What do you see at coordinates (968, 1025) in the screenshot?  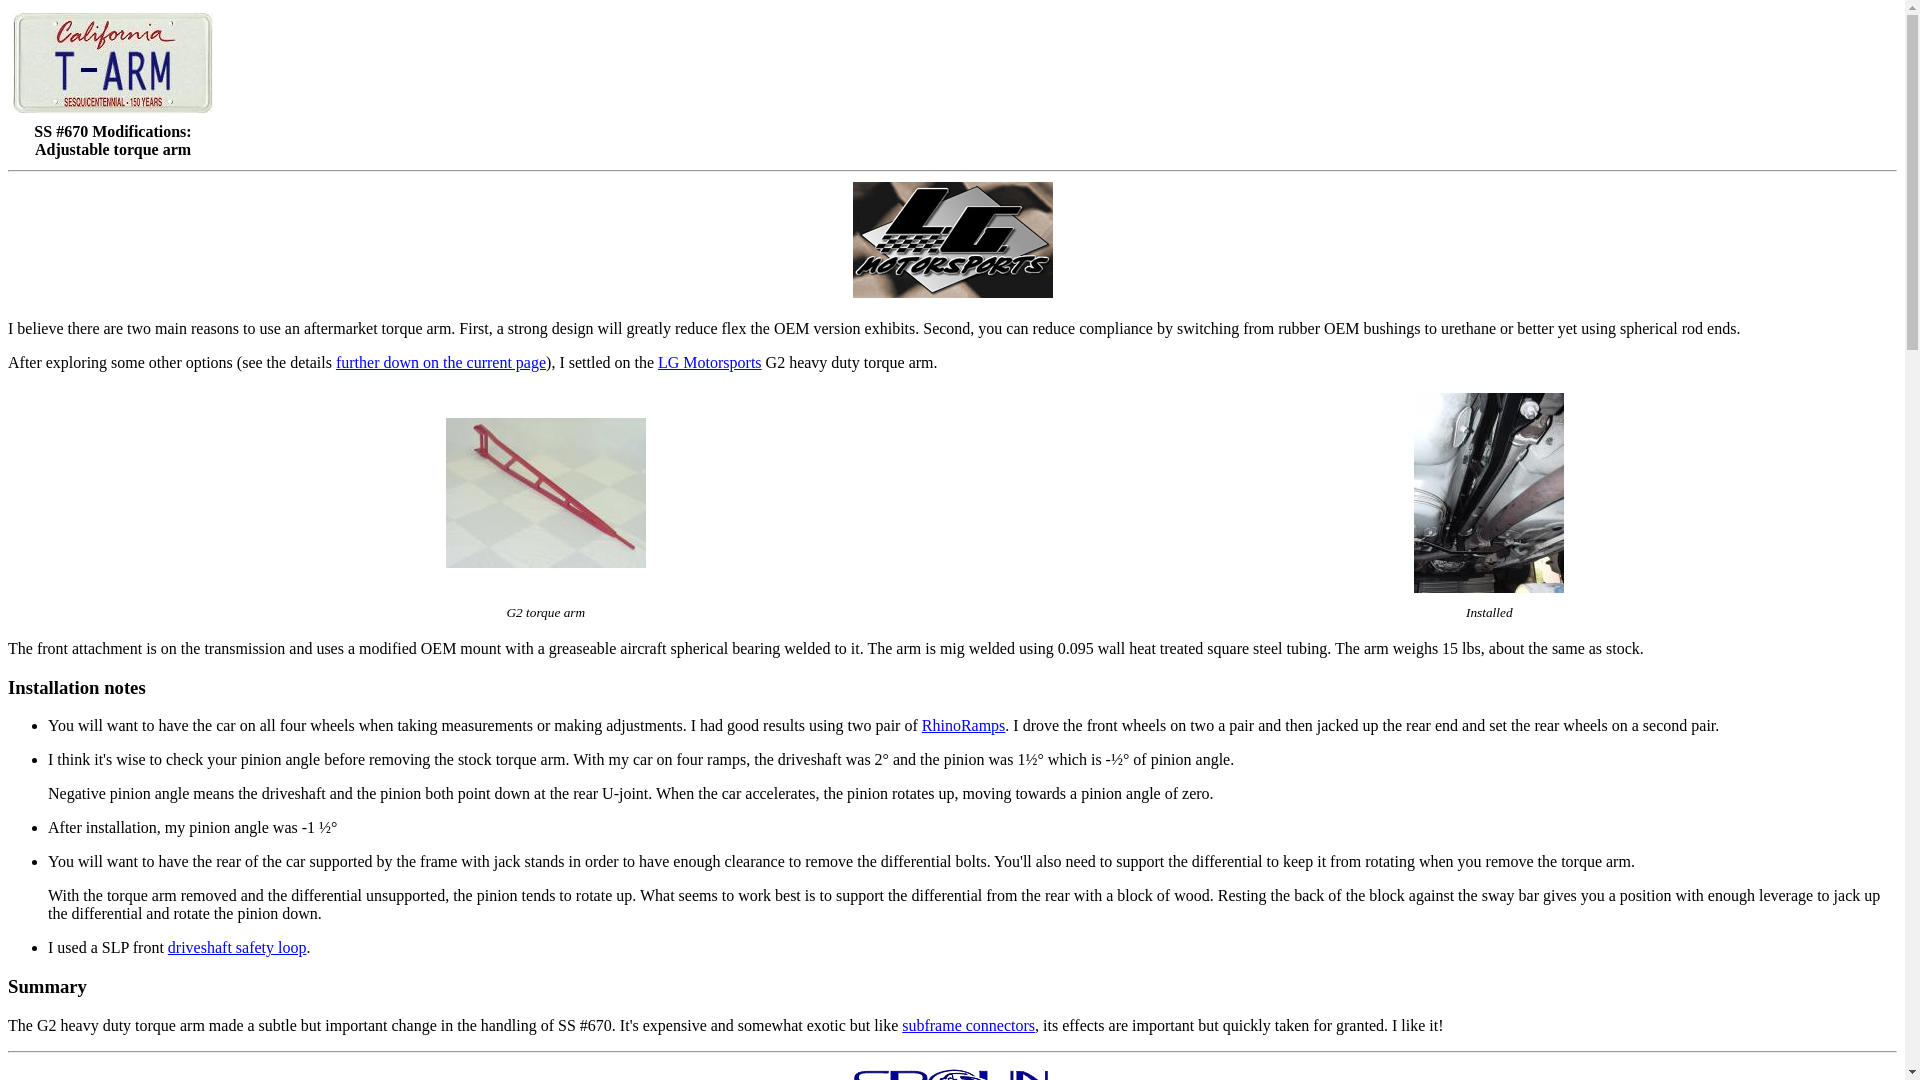 I see `subframe connectors` at bounding box center [968, 1025].